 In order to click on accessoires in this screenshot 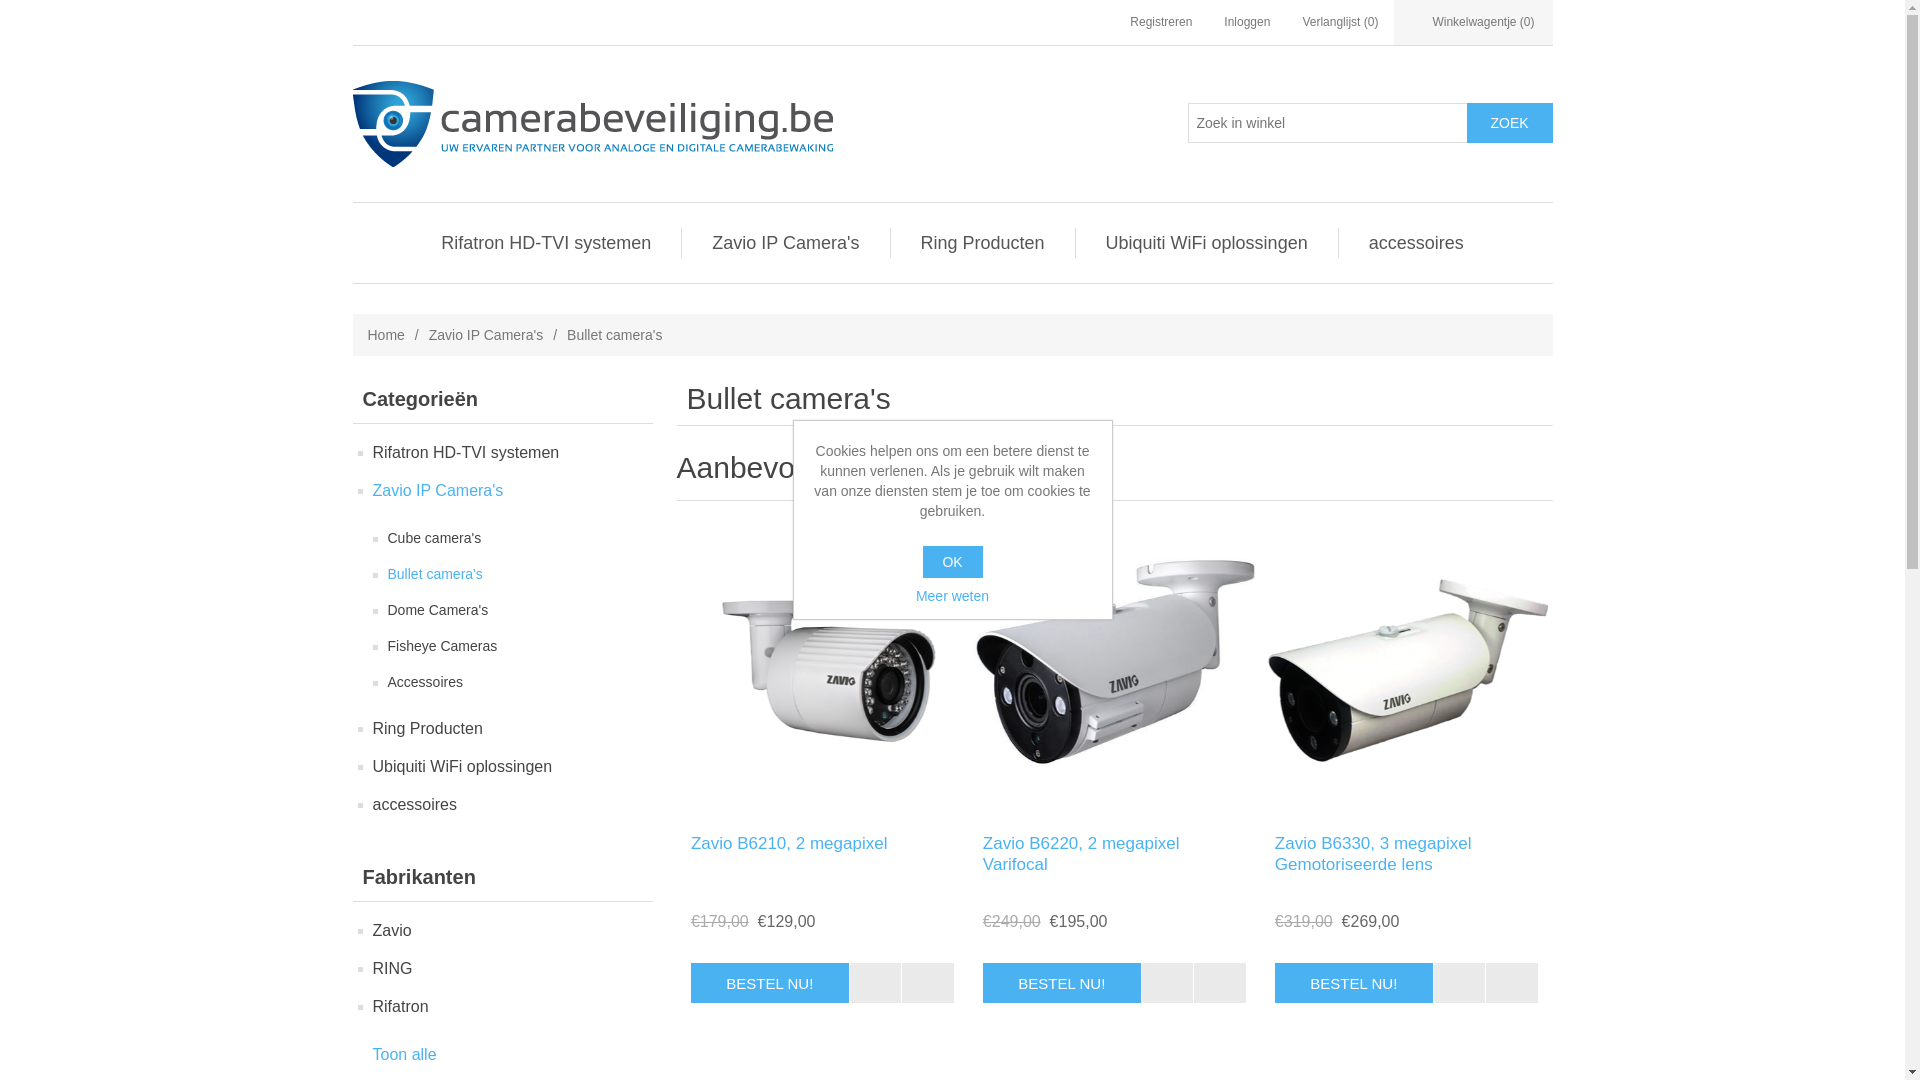, I will do `click(1416, 243)`.